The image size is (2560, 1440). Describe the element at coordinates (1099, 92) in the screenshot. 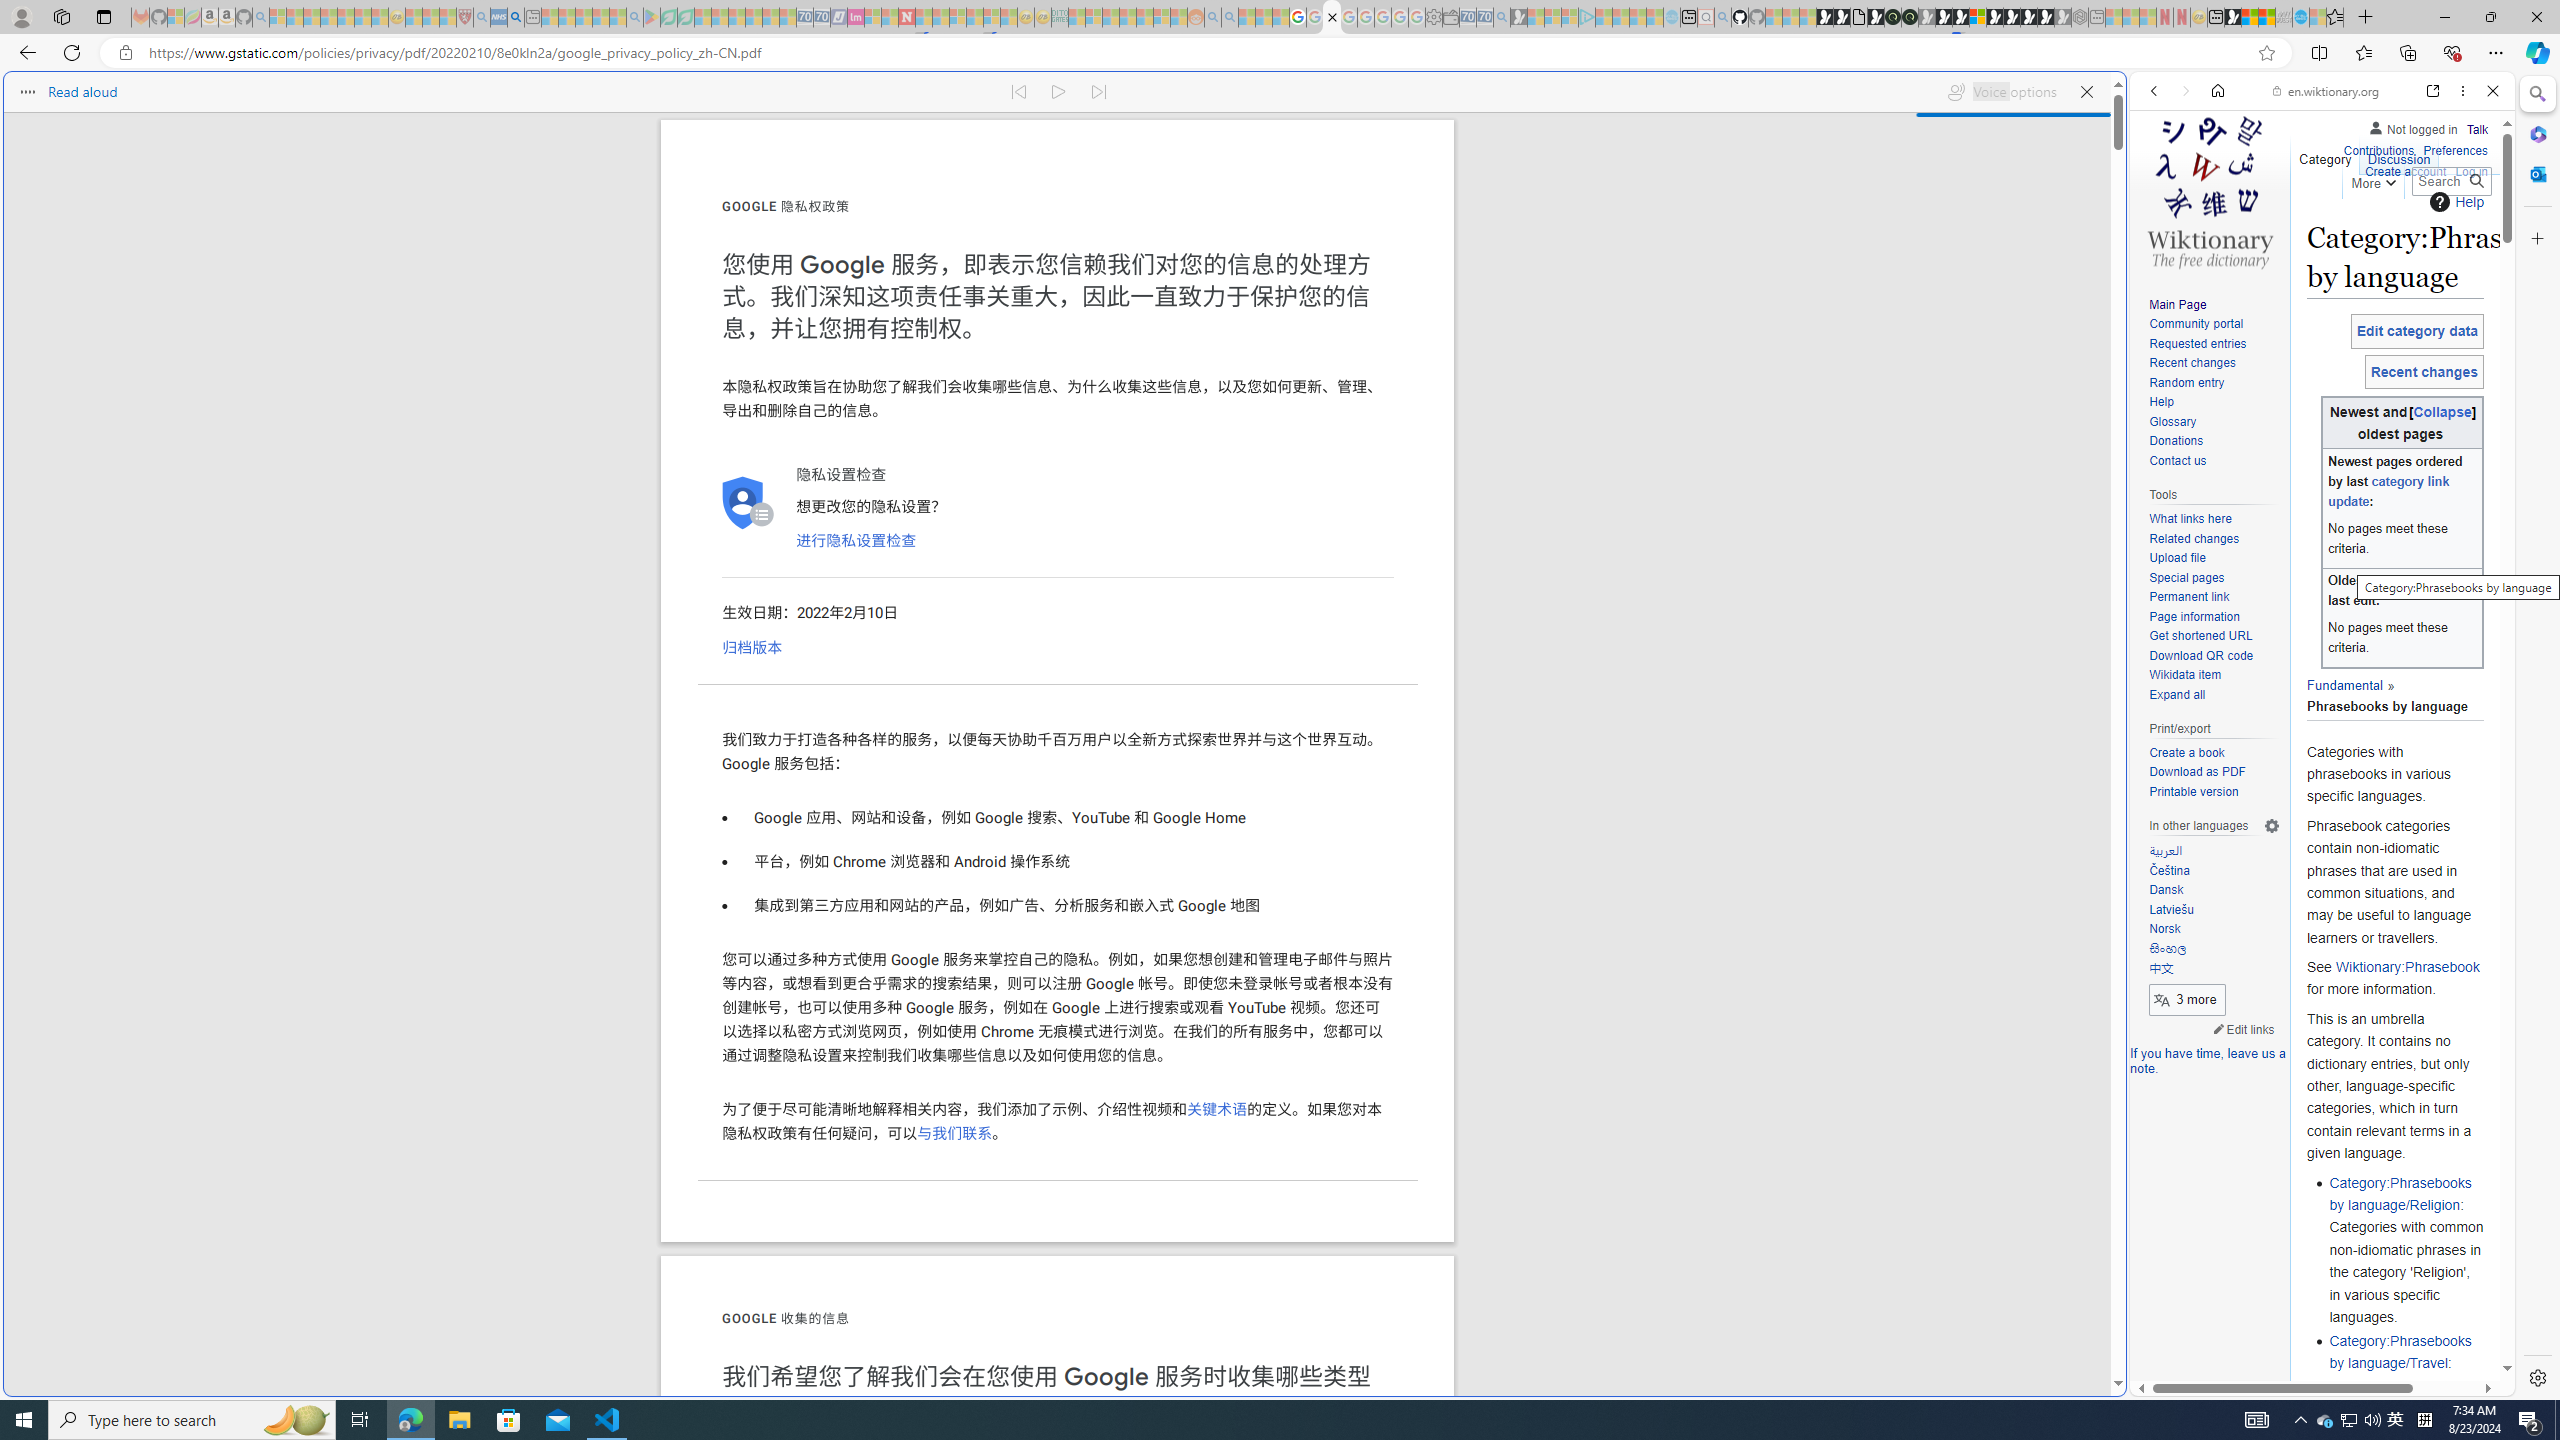

I see `Read next paragraph` at that location.